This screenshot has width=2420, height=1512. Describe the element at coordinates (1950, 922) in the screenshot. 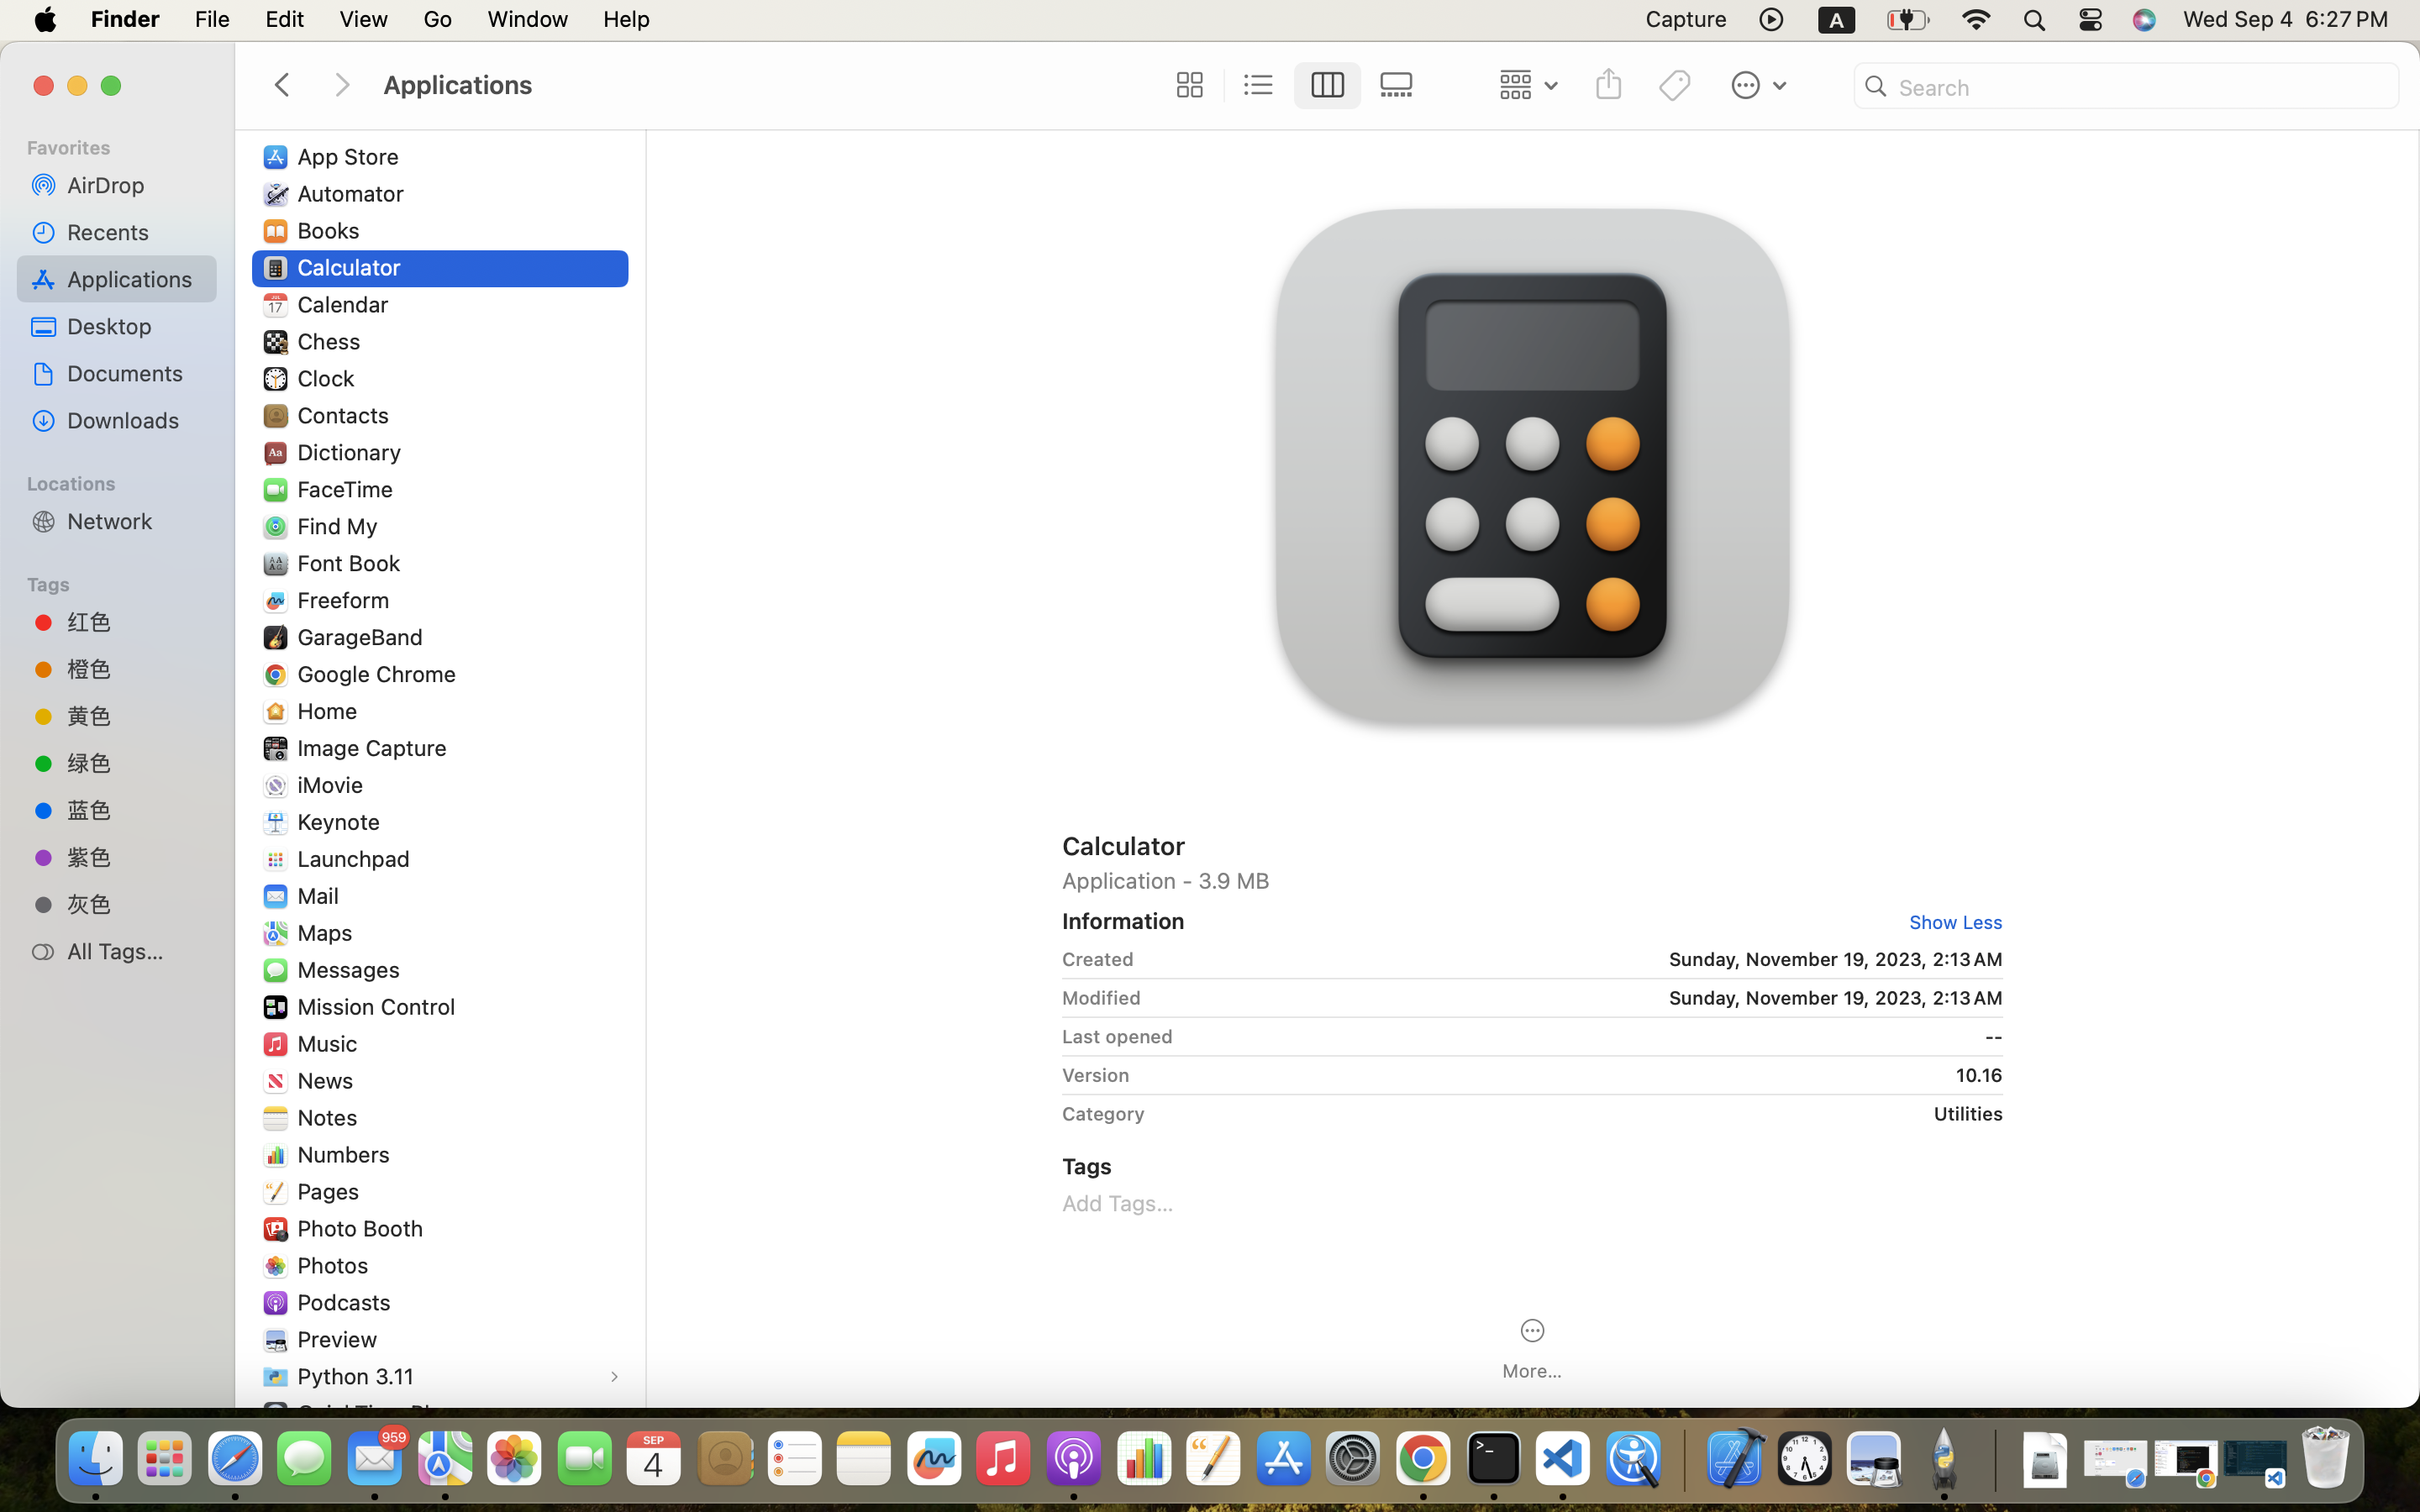

I see `1` at that location.